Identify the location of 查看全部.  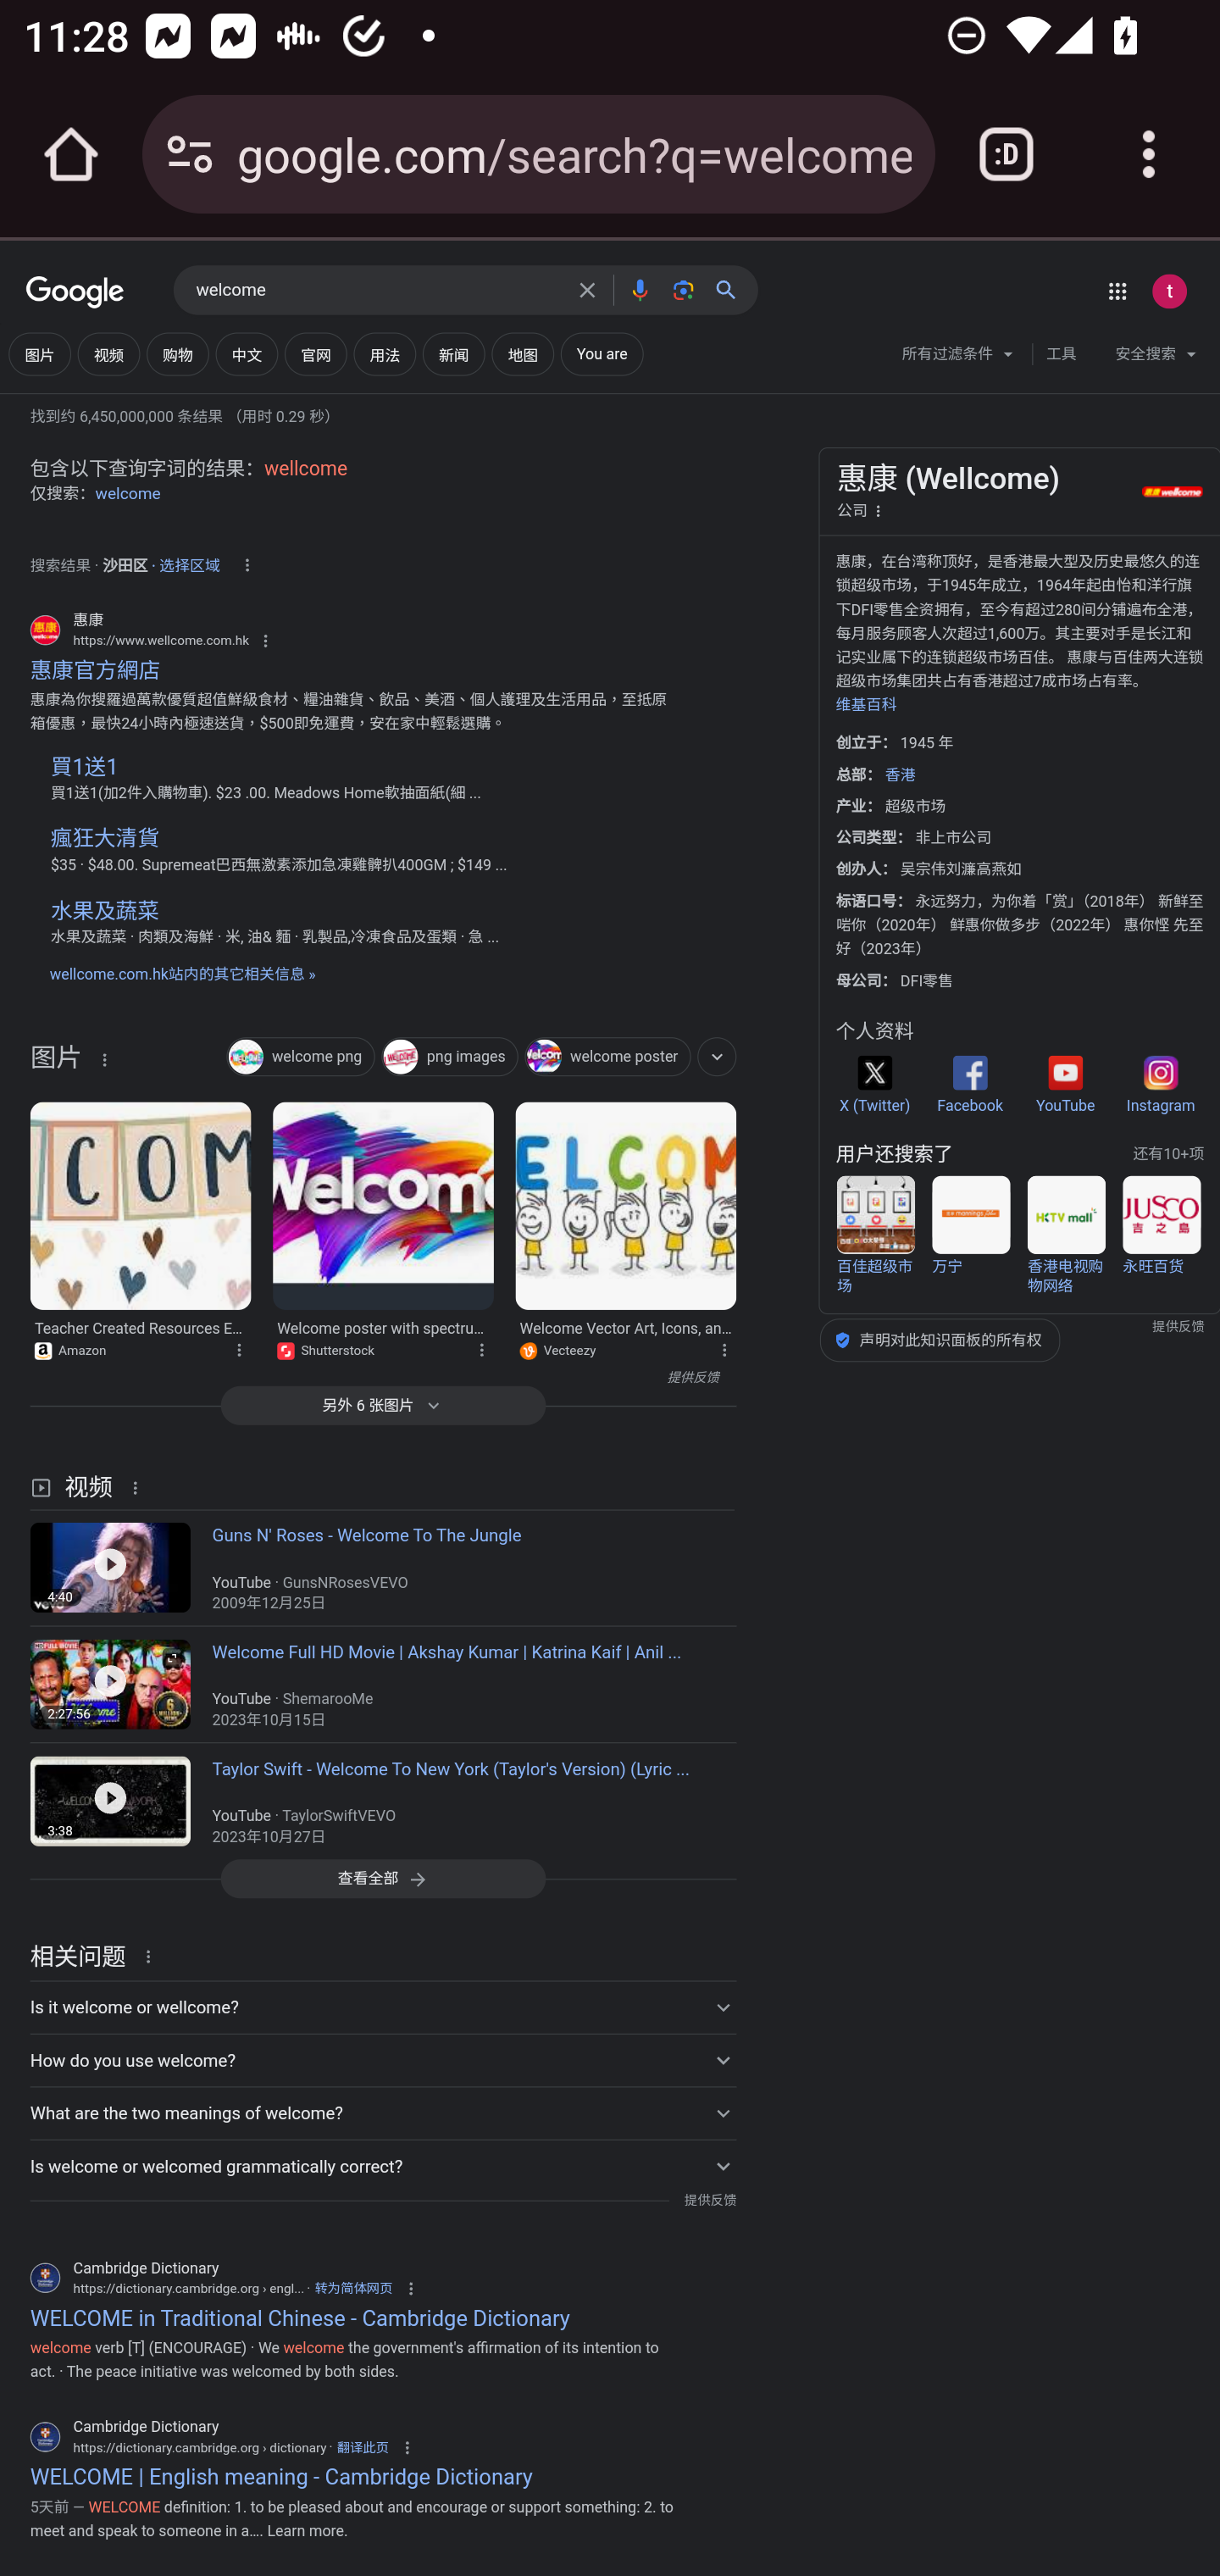
(383, 1878).